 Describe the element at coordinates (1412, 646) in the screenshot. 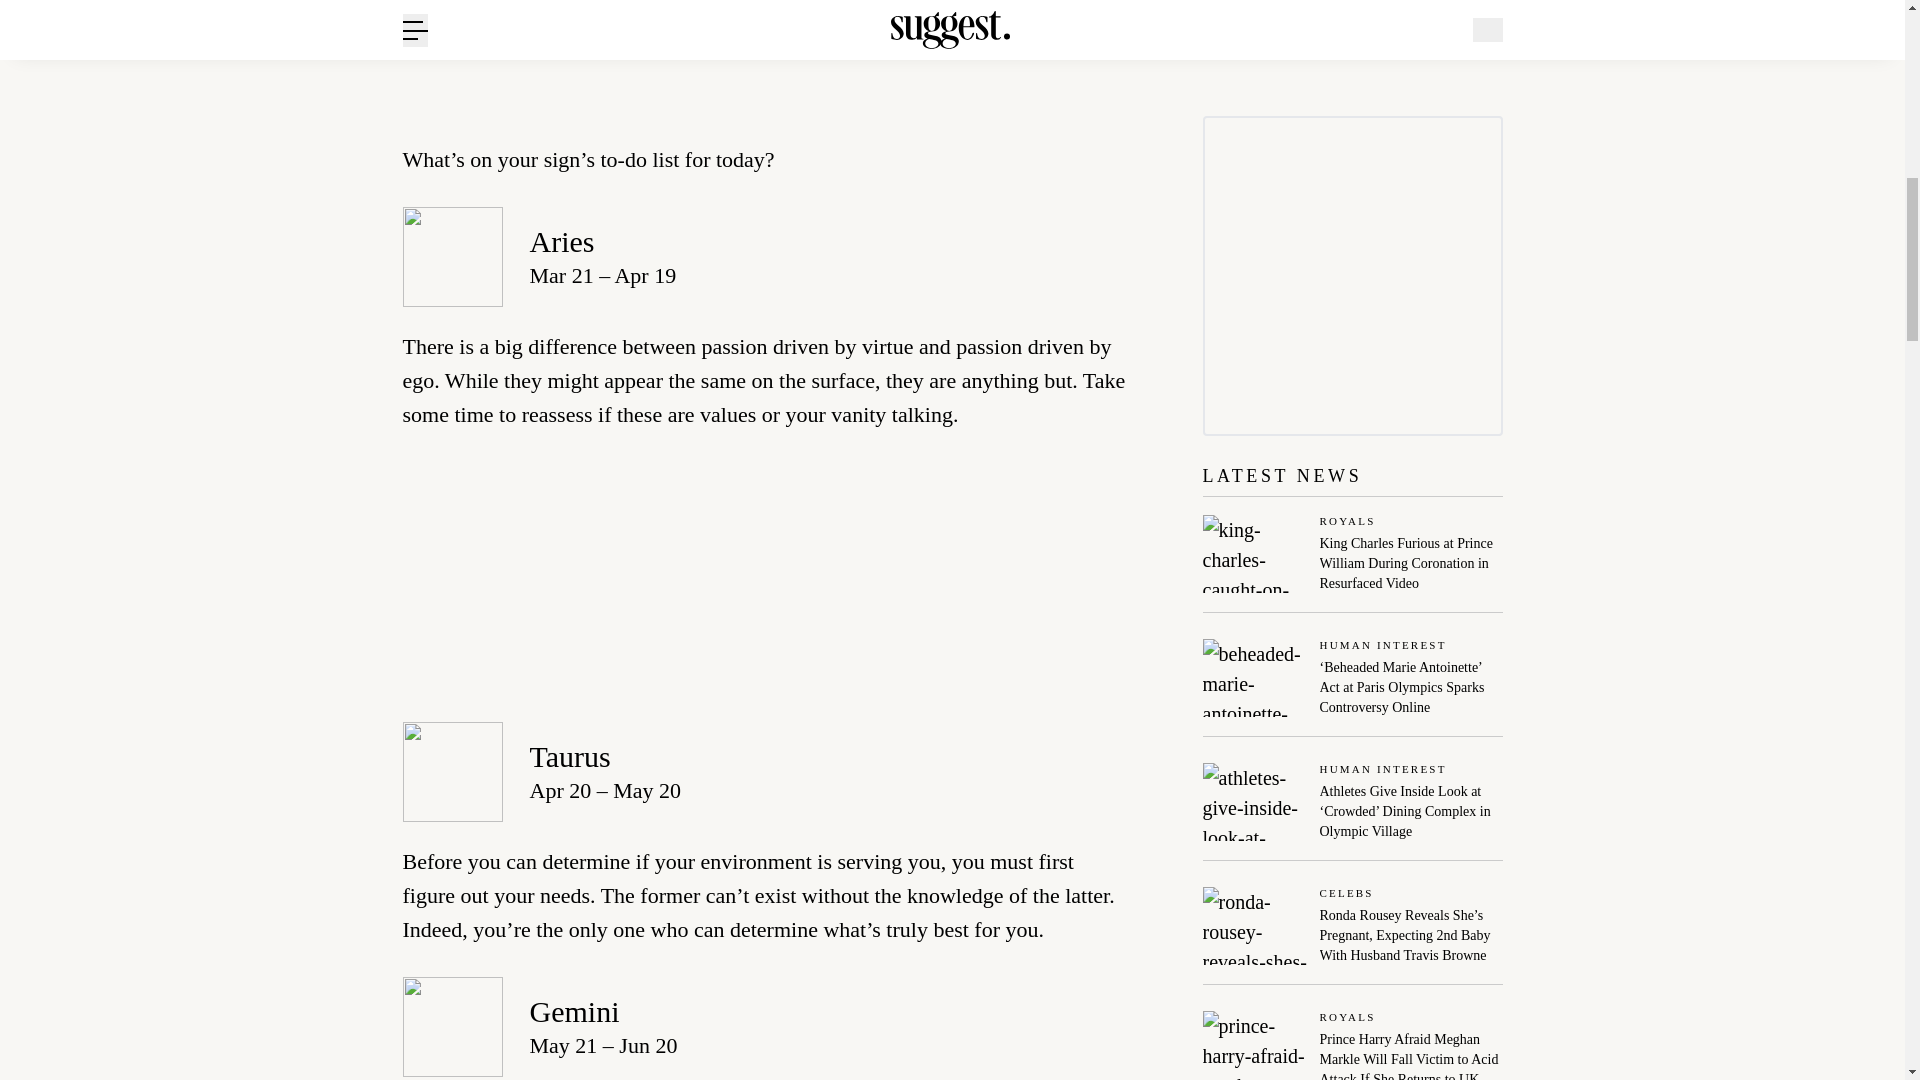

I see `Human Interest` at that location.